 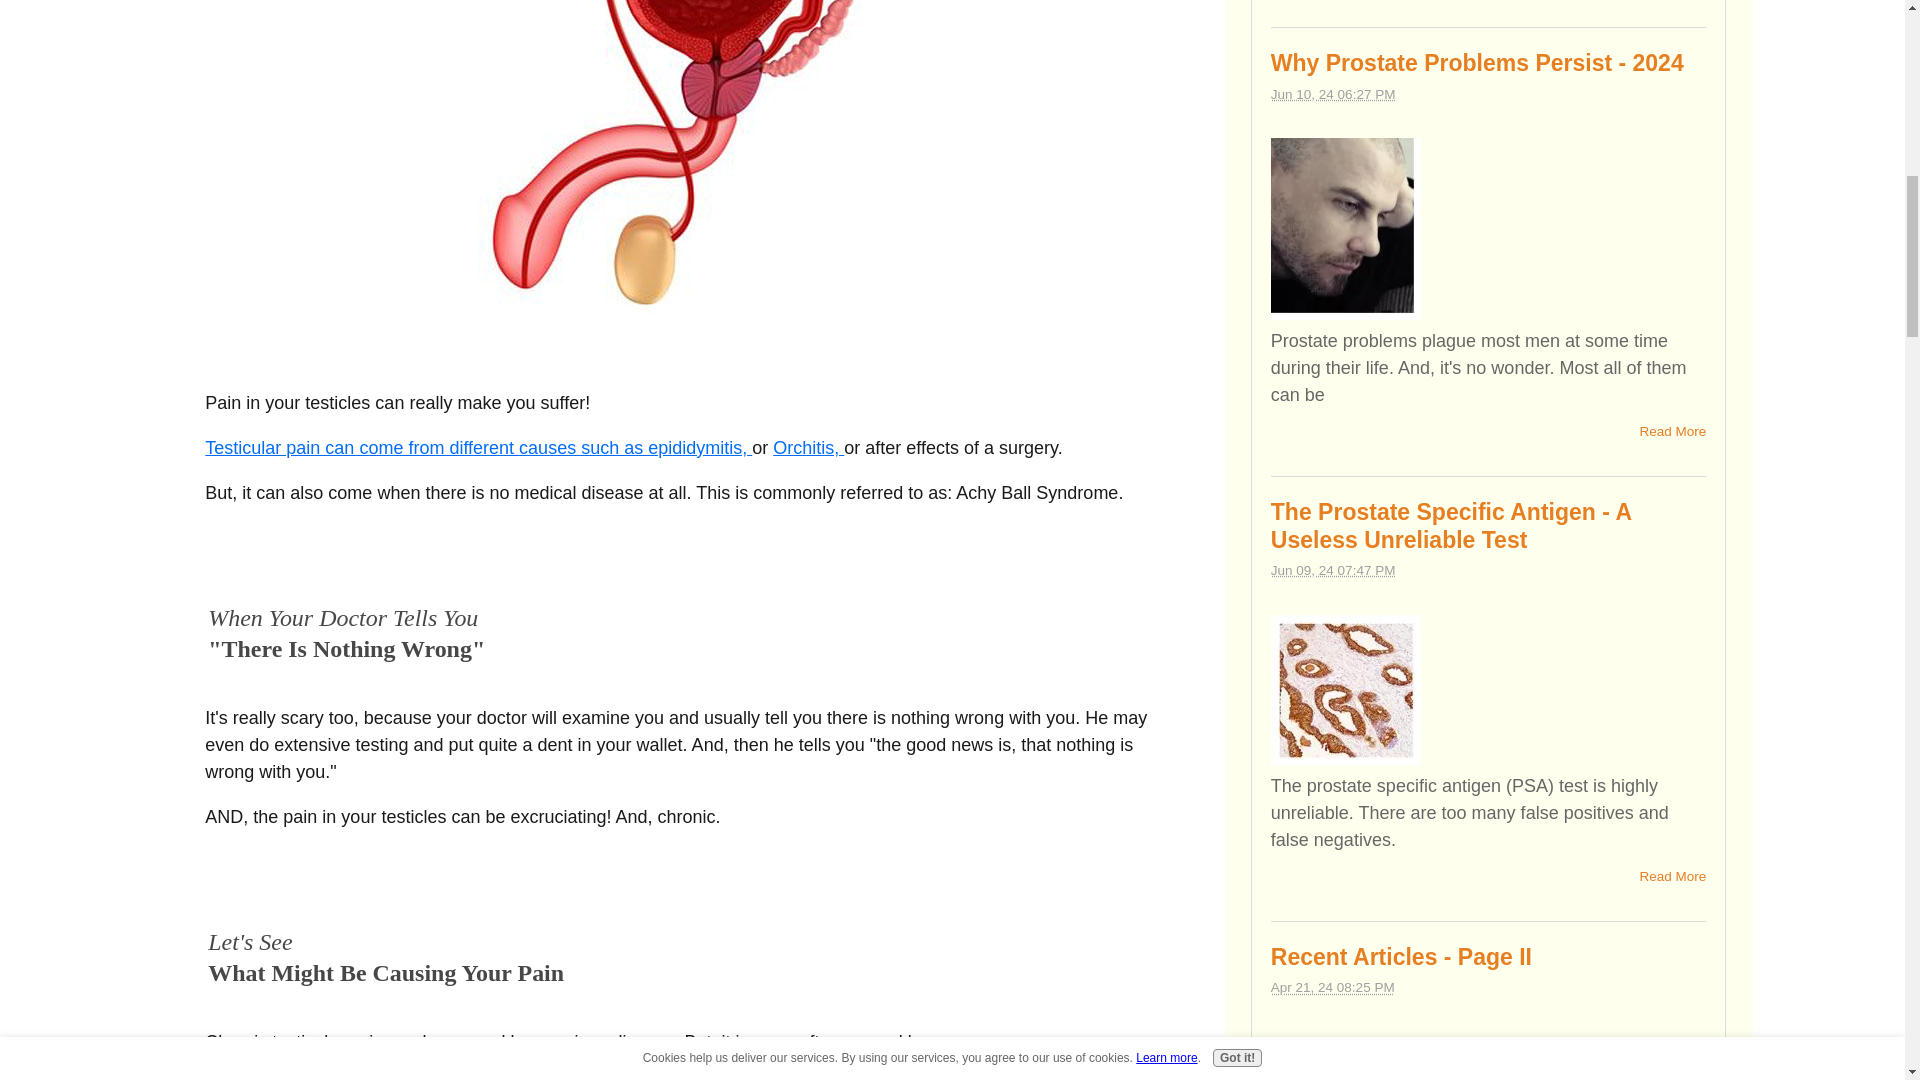 What do you see at coordinates (681, 165) in the screenshot?
I see `testicular pain and achy ball syndrome` at bounding box center [681, 165].